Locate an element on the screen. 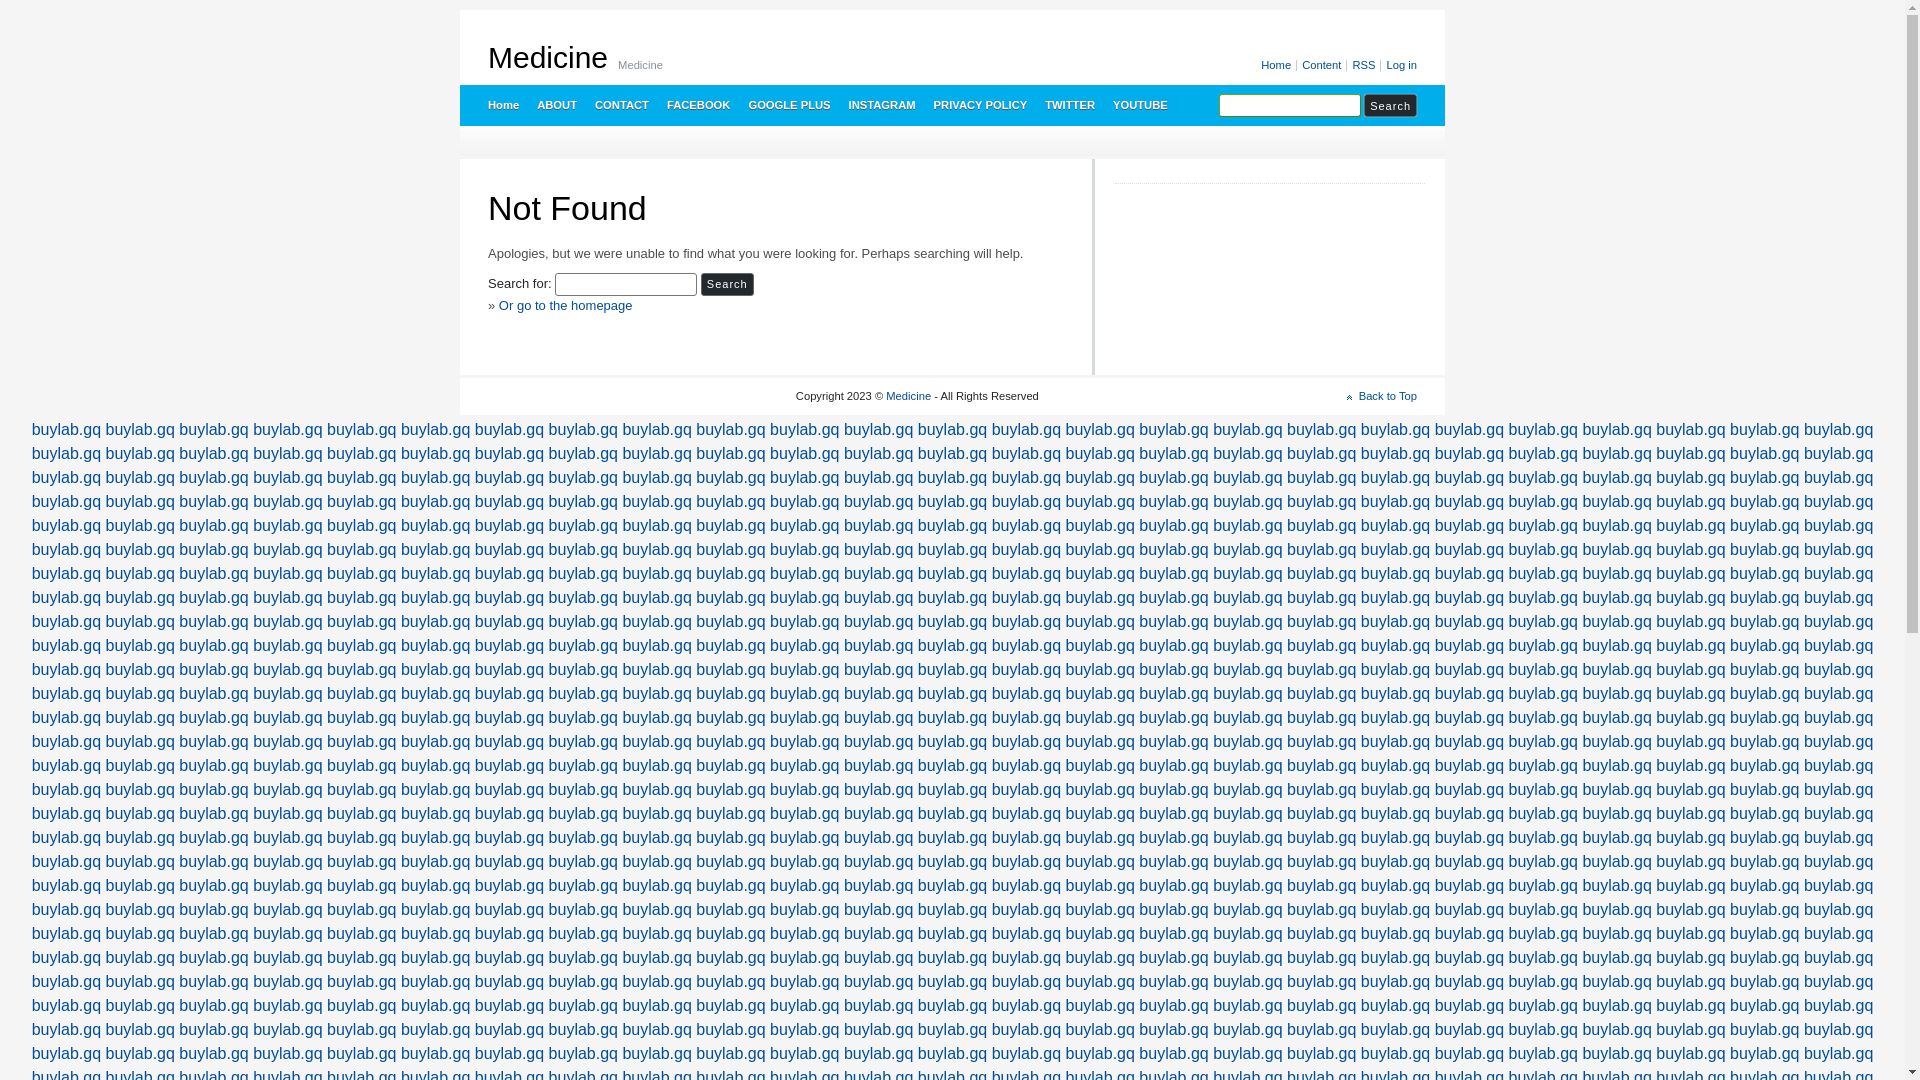 The height and width of the screenshot is (1080, 1920). buylab.gq is located at coordinates (656, 430).